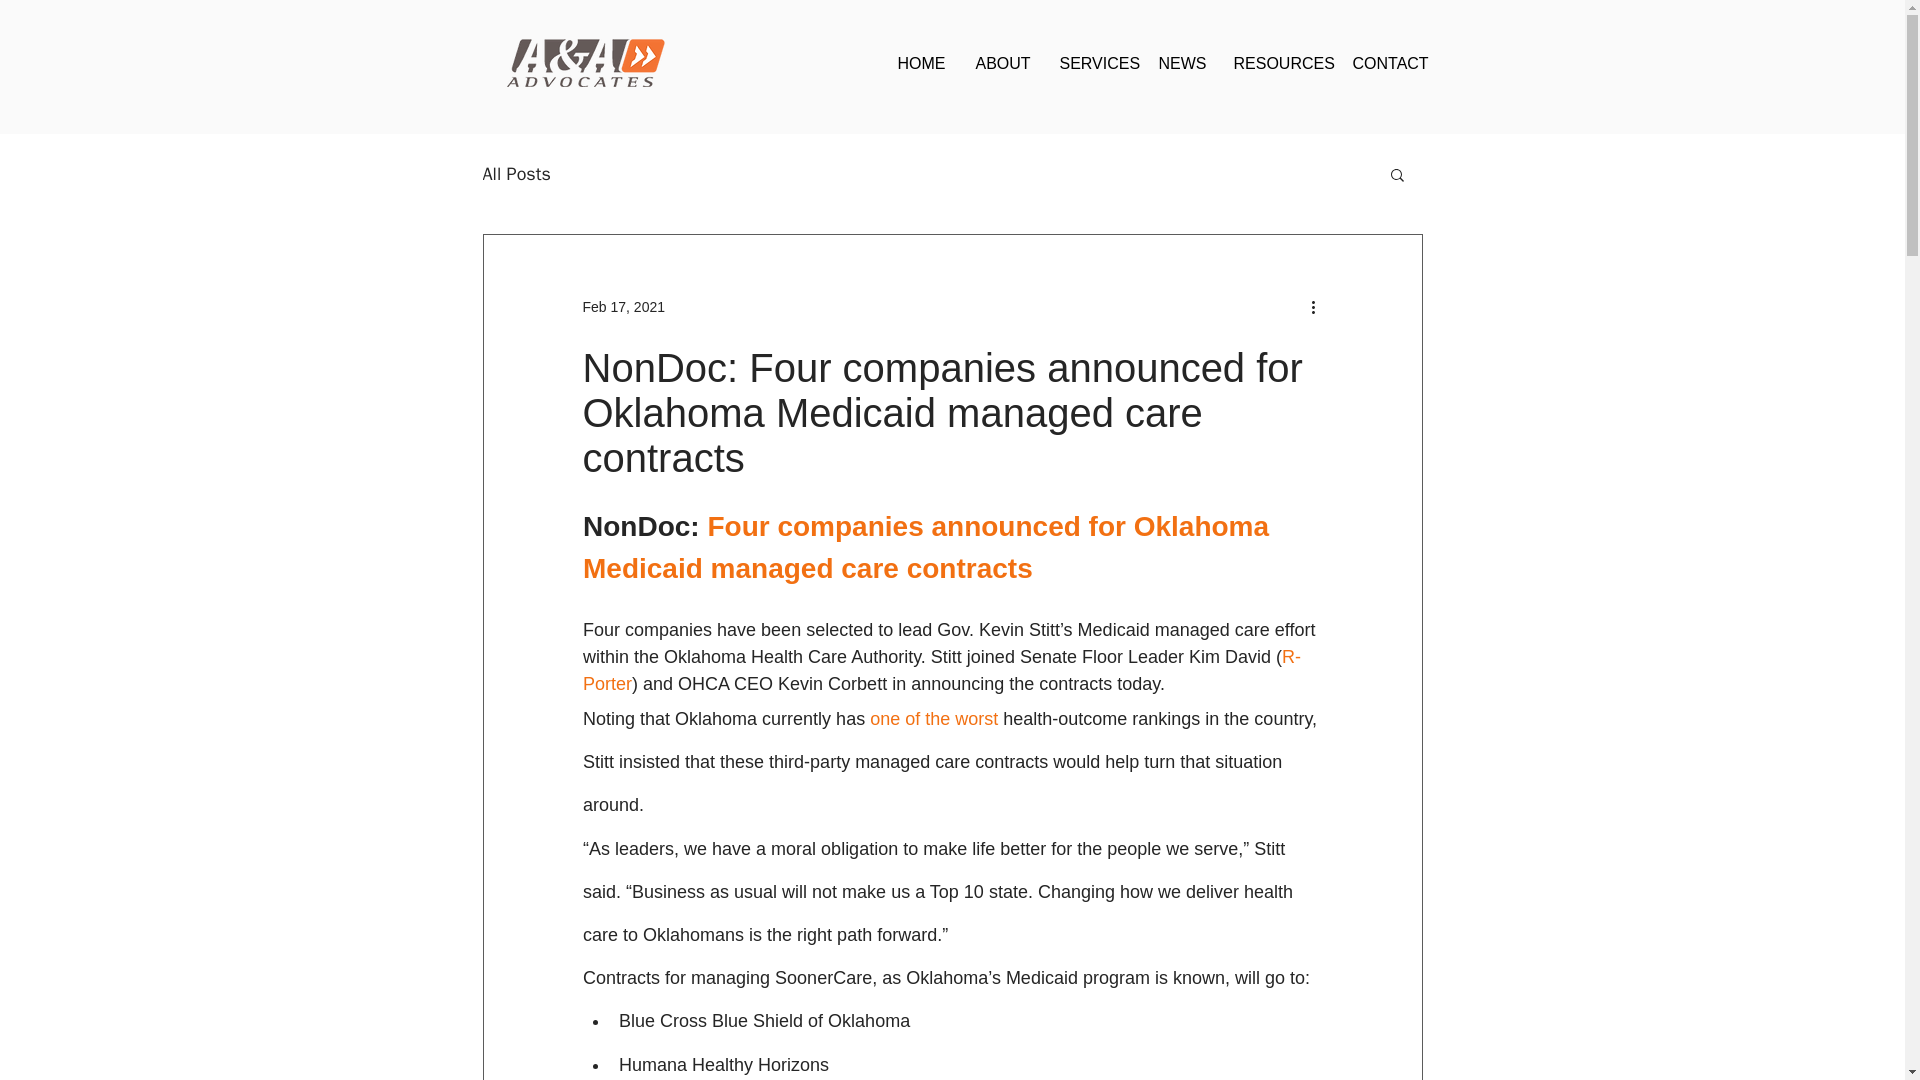 The height and width of the screenshot is (1080, 1920). What do you see at coordinates (515, 174) in the screenshot?
I see `All Posts` at bounding box center [515, 174].